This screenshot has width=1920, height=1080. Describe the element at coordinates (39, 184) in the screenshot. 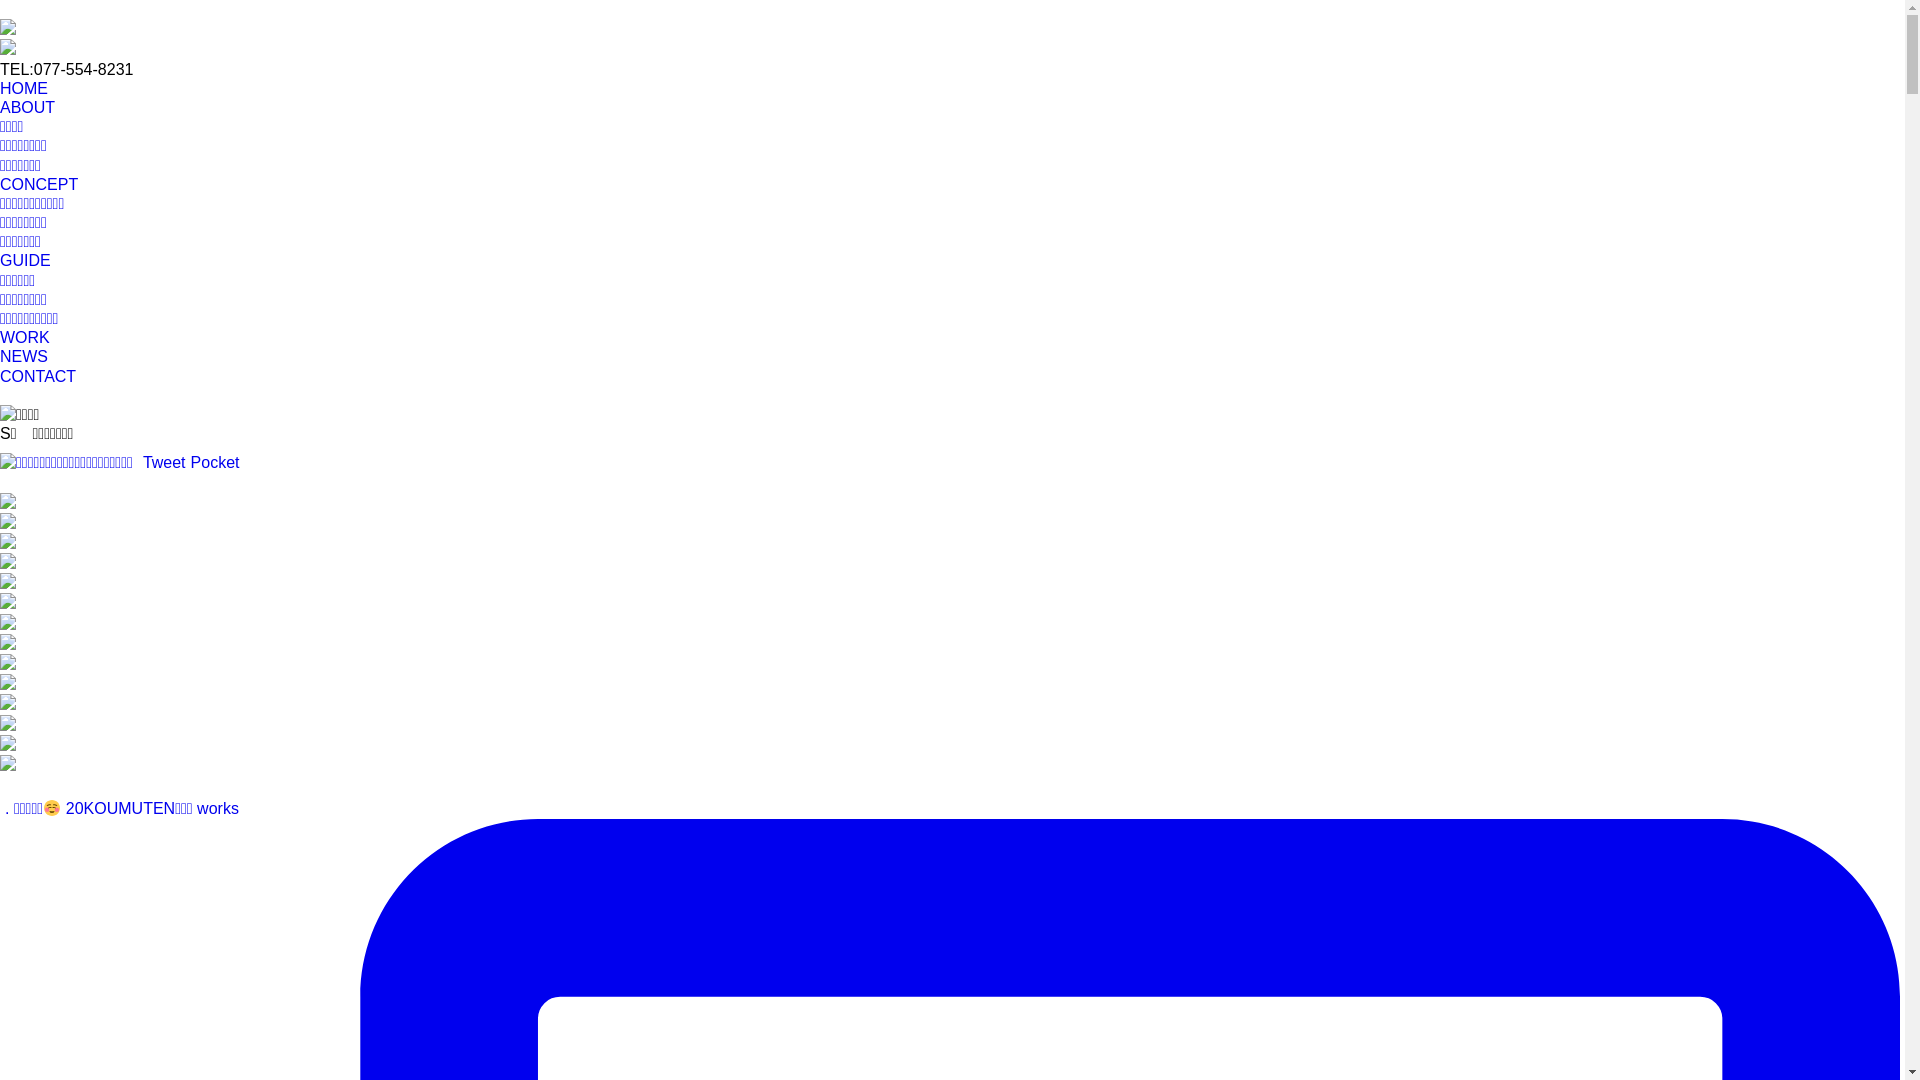

I see `CONCEPT` at that location.